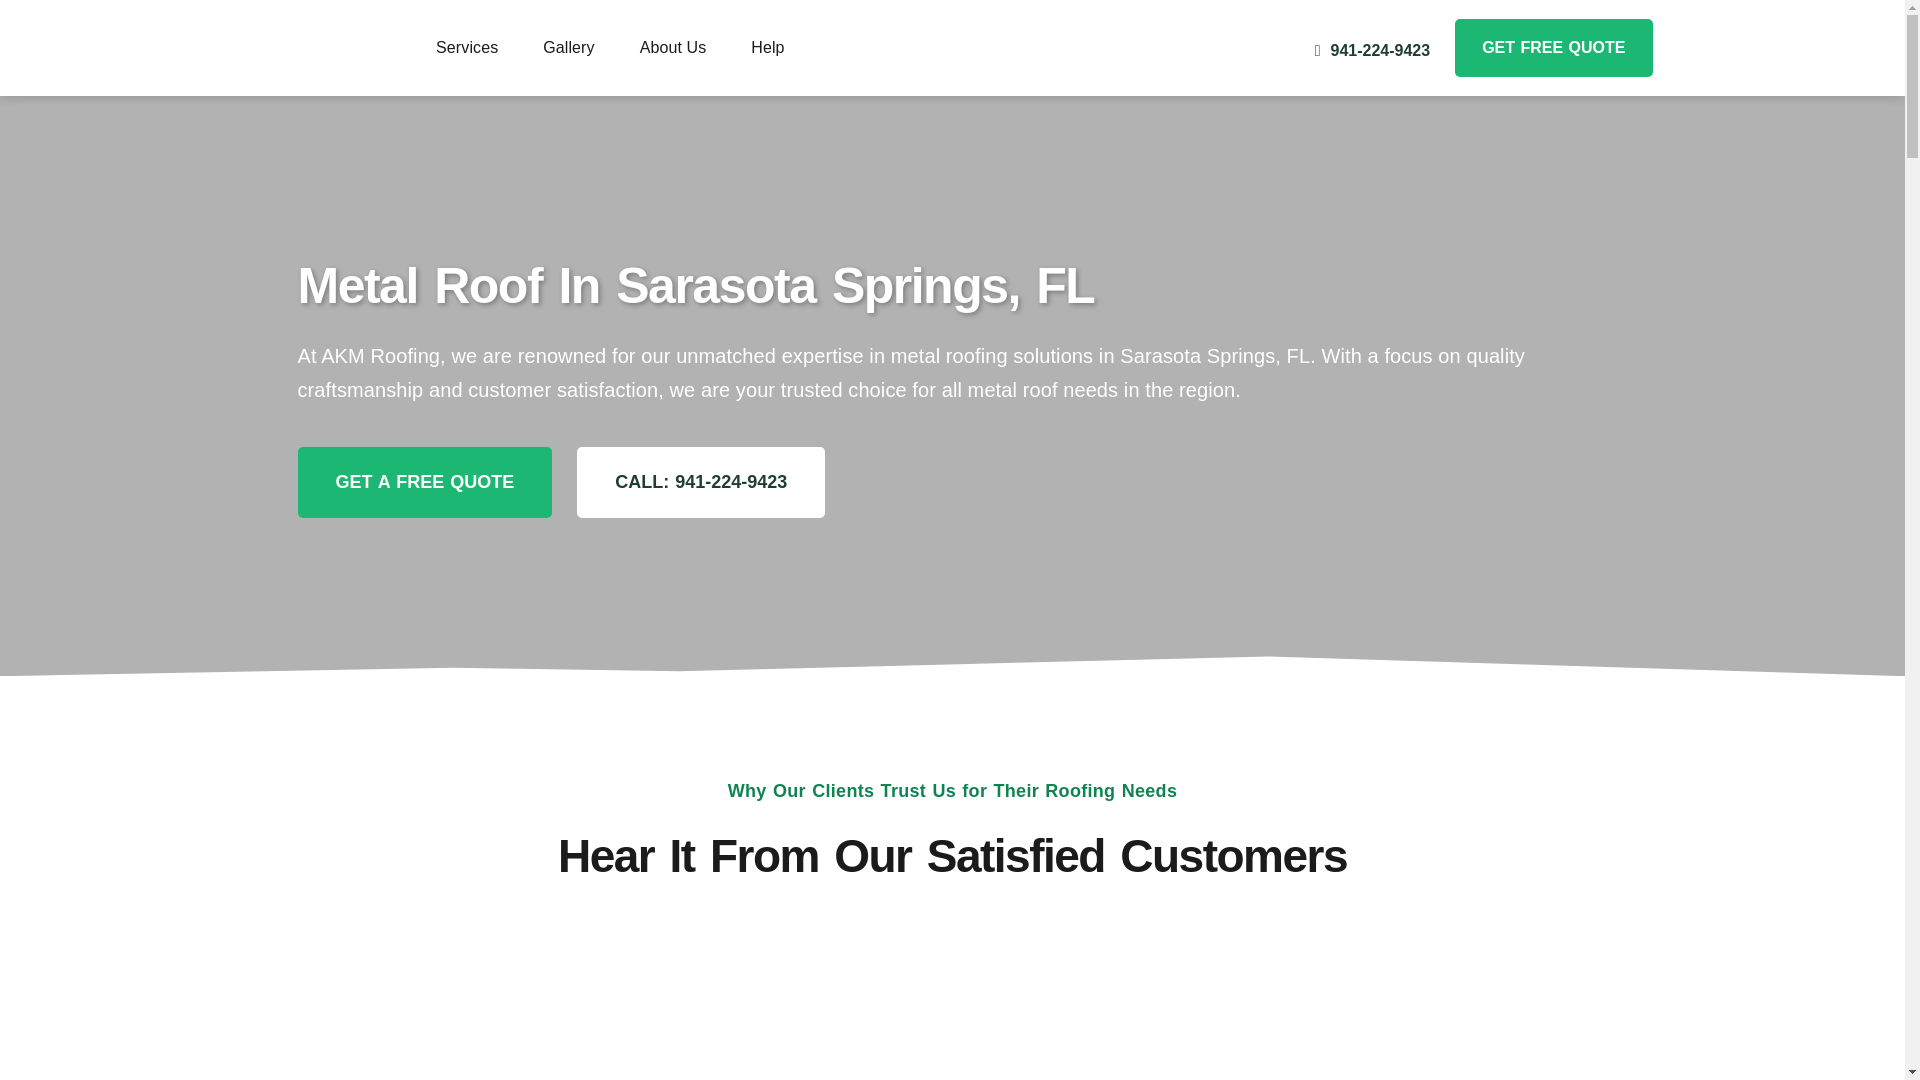  What do you see at coordinates (672, 48) in the screenshot?
I see `About Us` at bounding box center [672, 48].